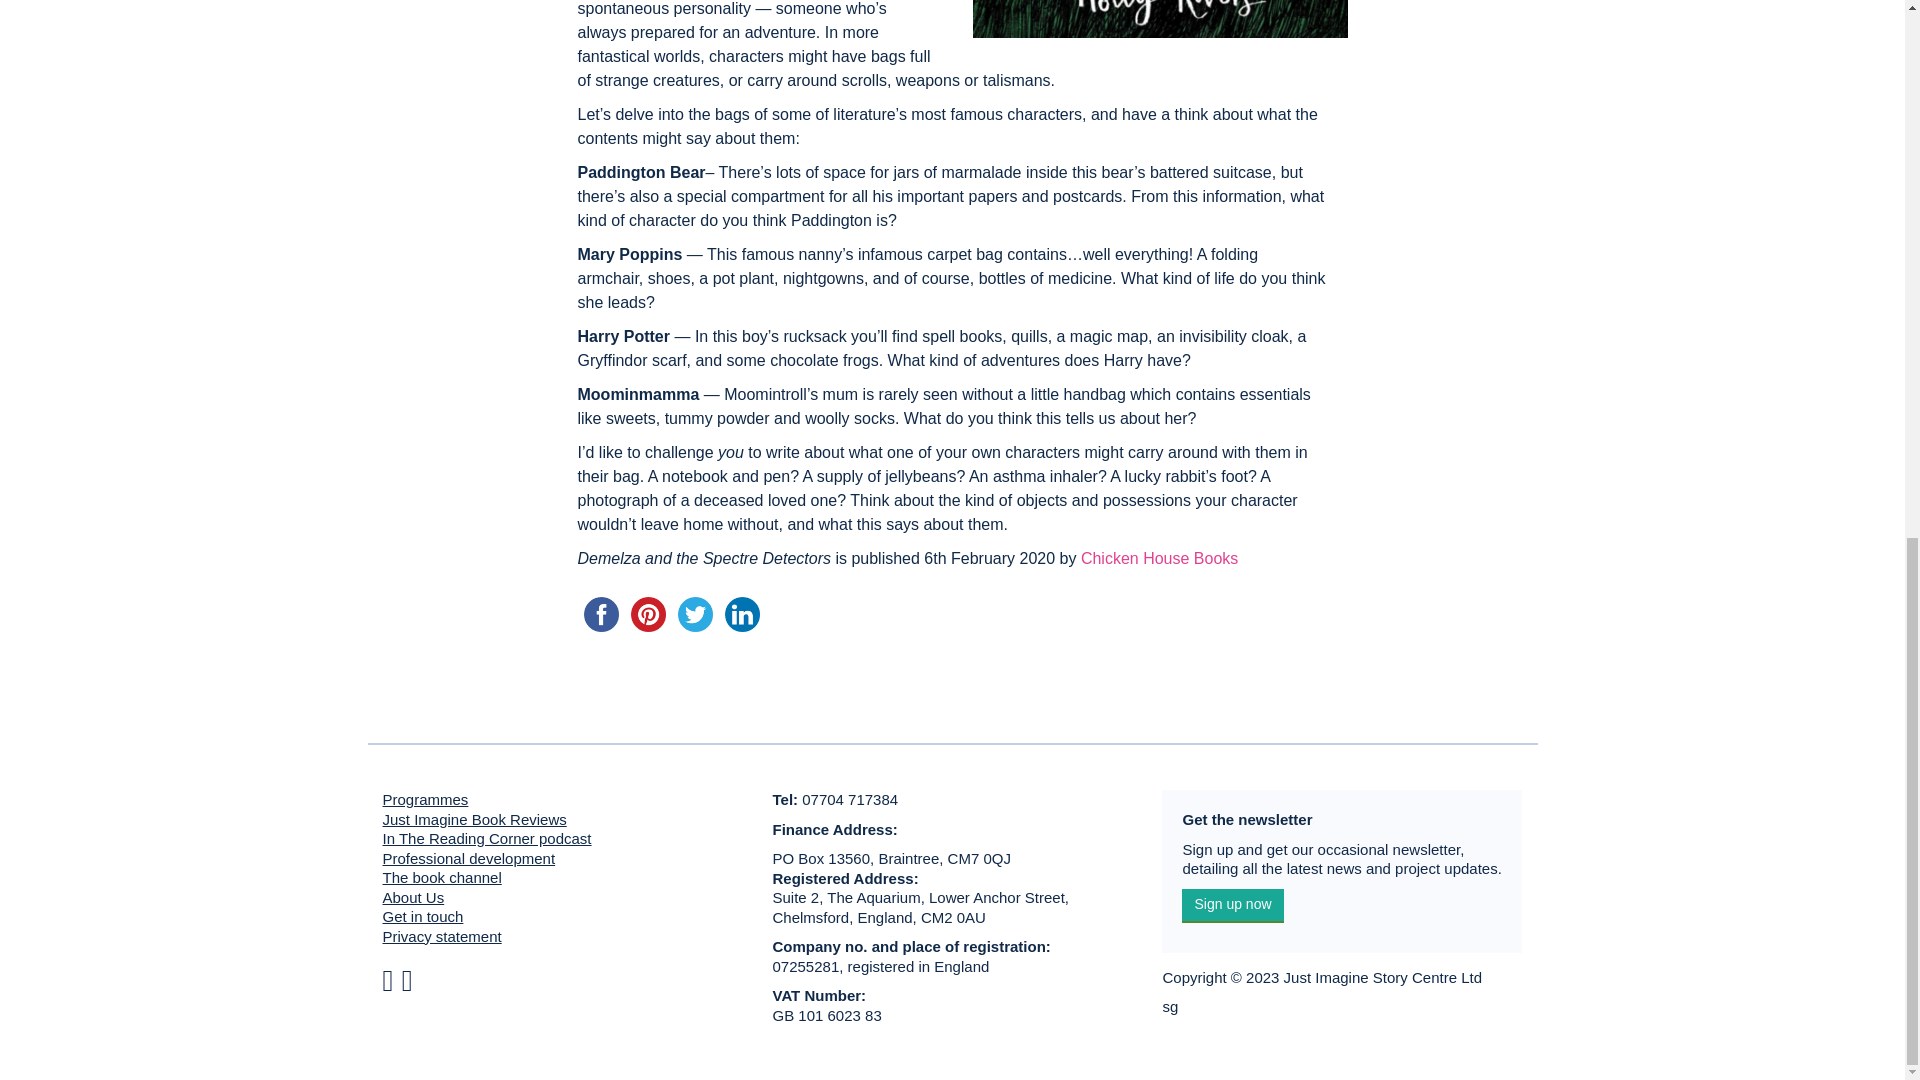 Image resolution: width=1920 pixels, height=1080 pixels. I want to click on facebook, so click(601, 614).